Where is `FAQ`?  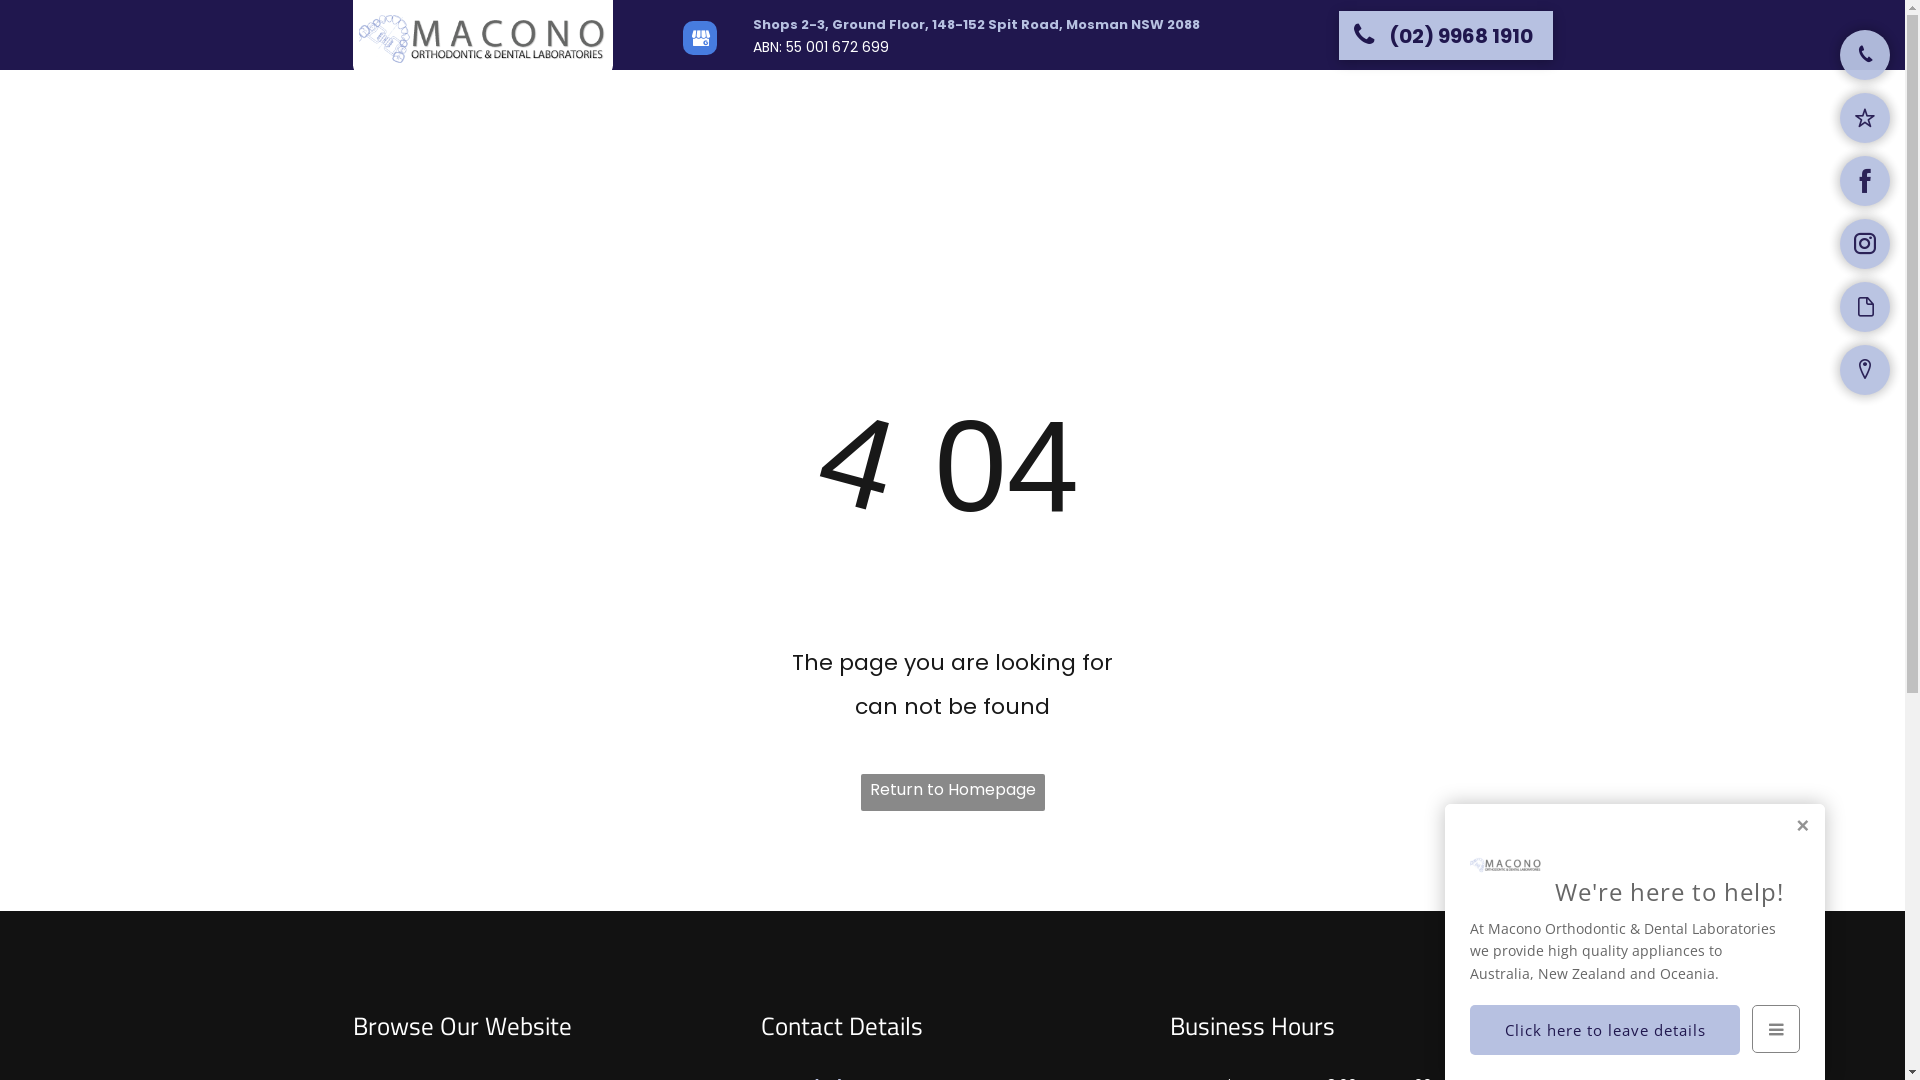
FAQ is located at coordinates (1308, 103).